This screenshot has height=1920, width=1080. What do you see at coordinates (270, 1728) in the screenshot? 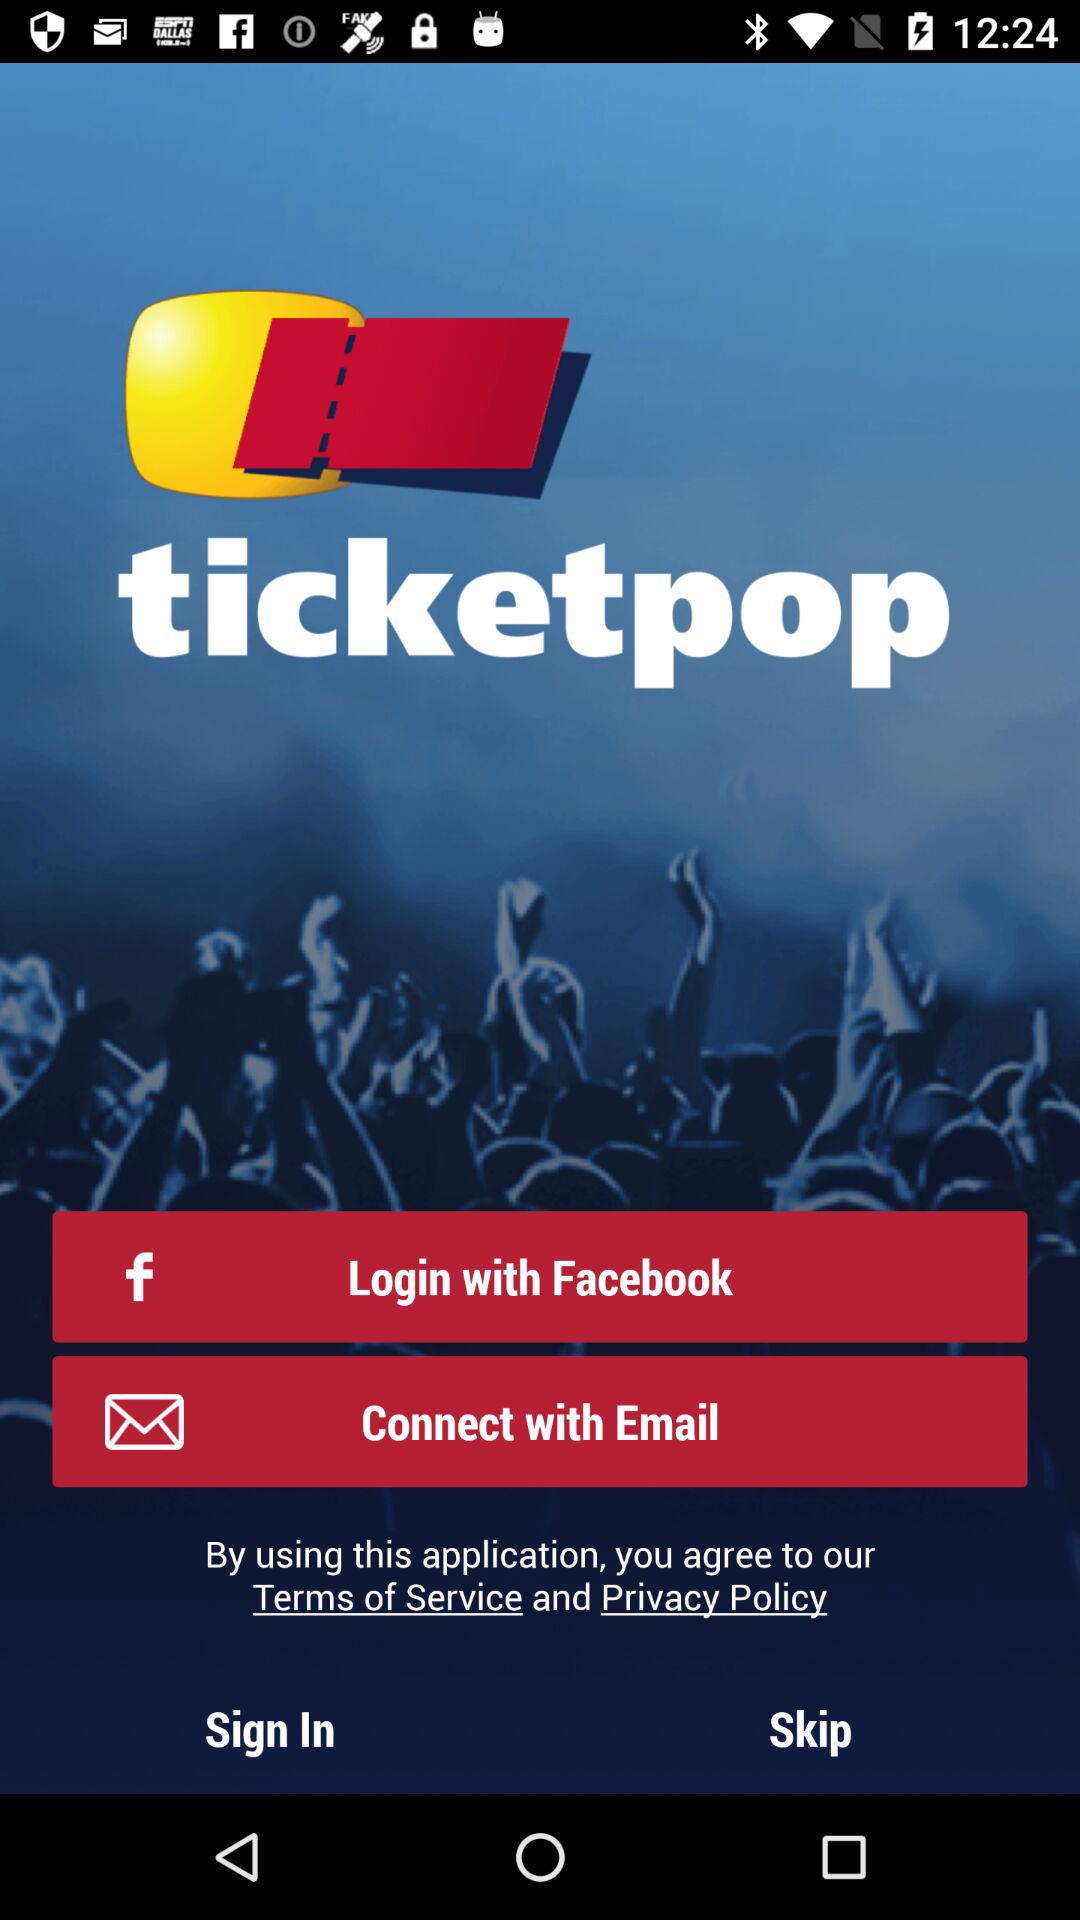
I see `press the icon to the left of skip item` at bounding box center [270, 1728].